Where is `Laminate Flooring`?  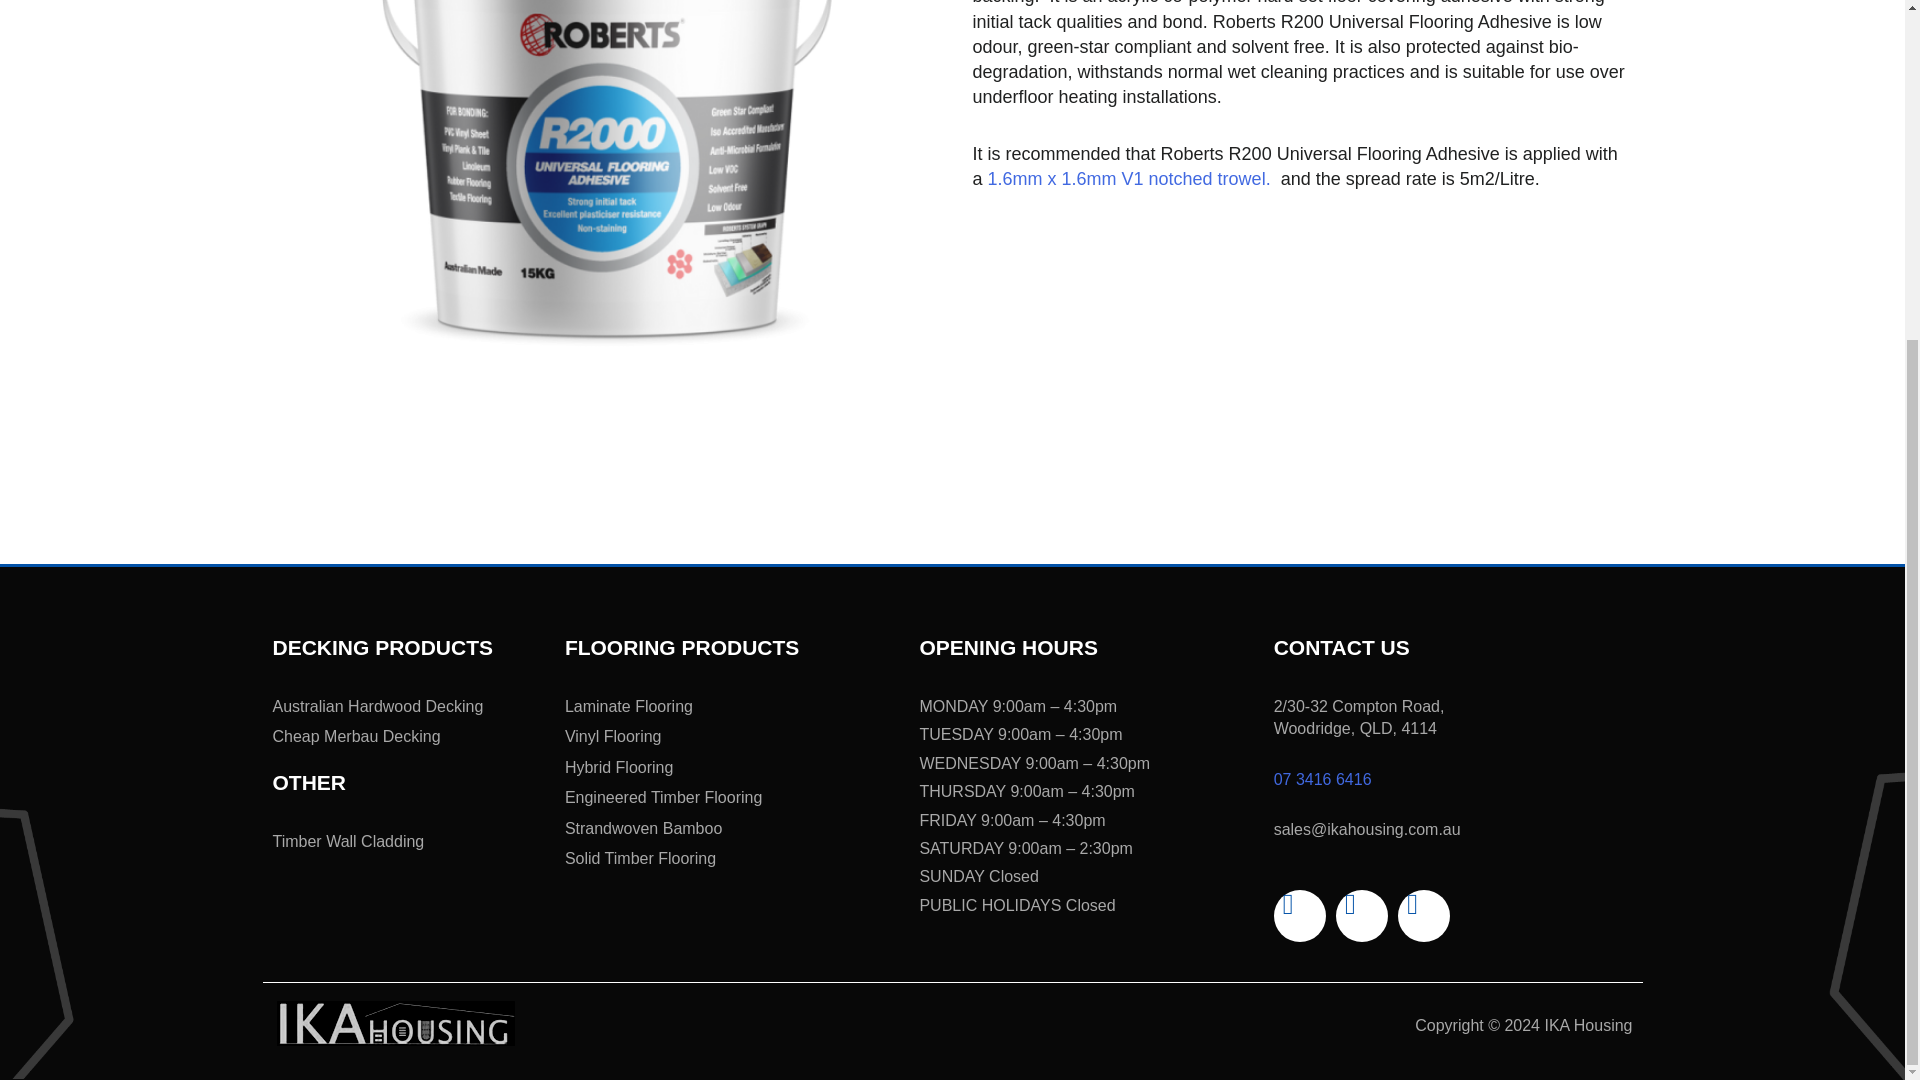
Laminate Flooring is located at coordinates (732, 706).